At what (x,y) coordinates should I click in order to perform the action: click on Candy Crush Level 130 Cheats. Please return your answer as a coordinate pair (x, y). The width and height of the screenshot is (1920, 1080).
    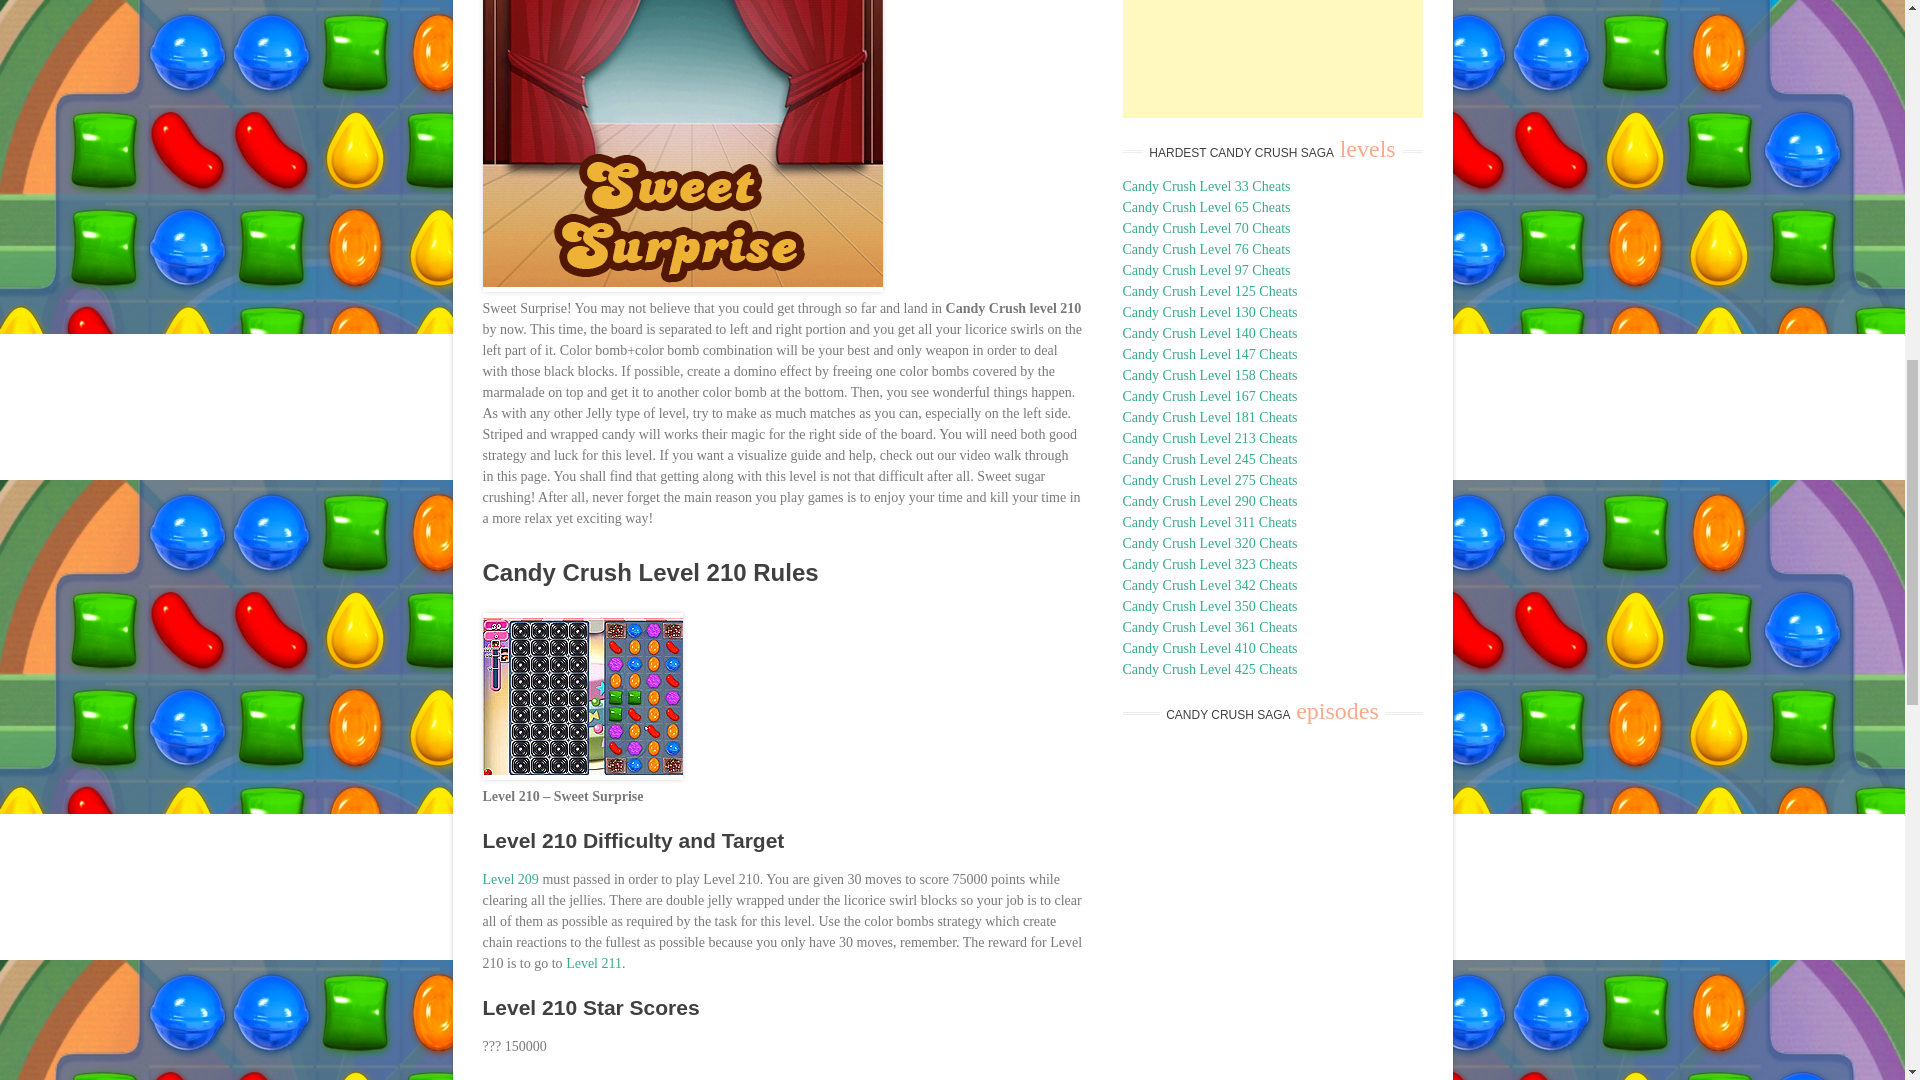
    Looking at the image, I should click on (1209, 312).